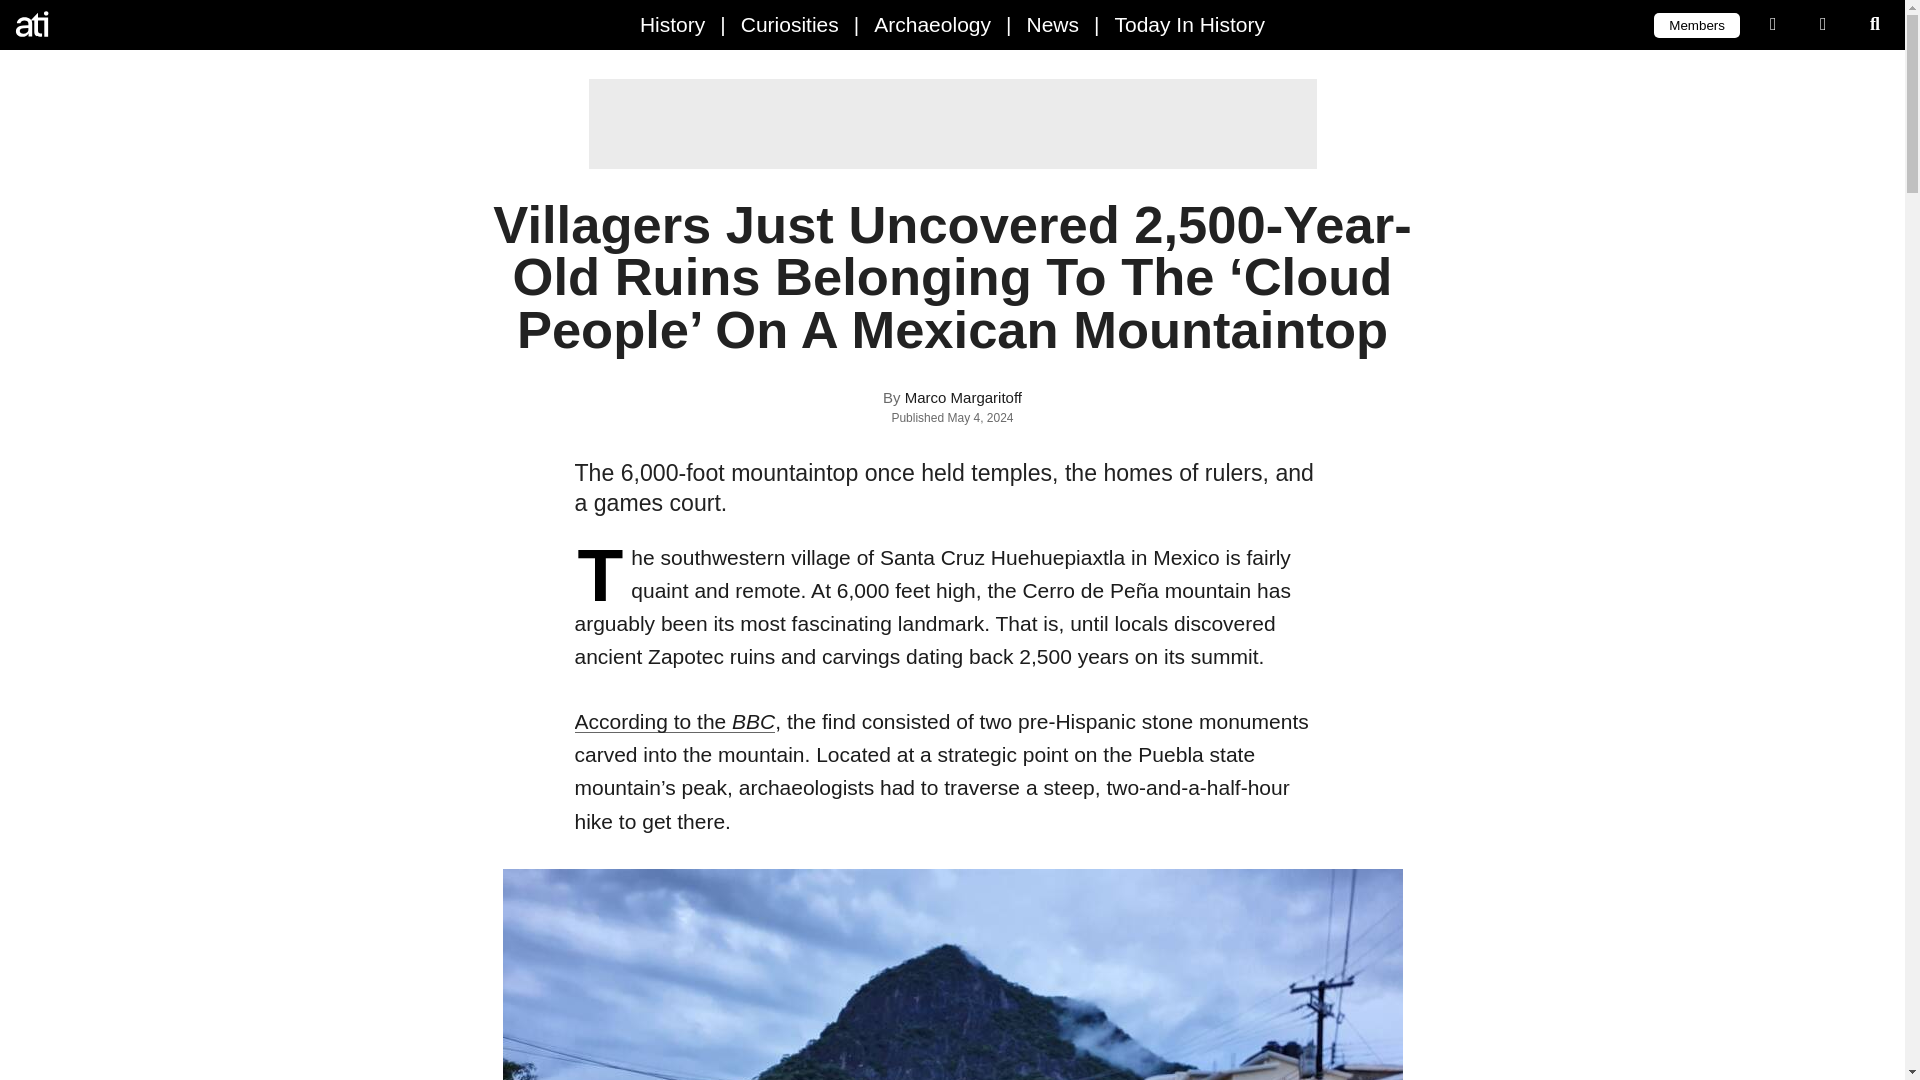 This screenshot has width=1920, height=1080. I want to click on News, so click(1052, 24).